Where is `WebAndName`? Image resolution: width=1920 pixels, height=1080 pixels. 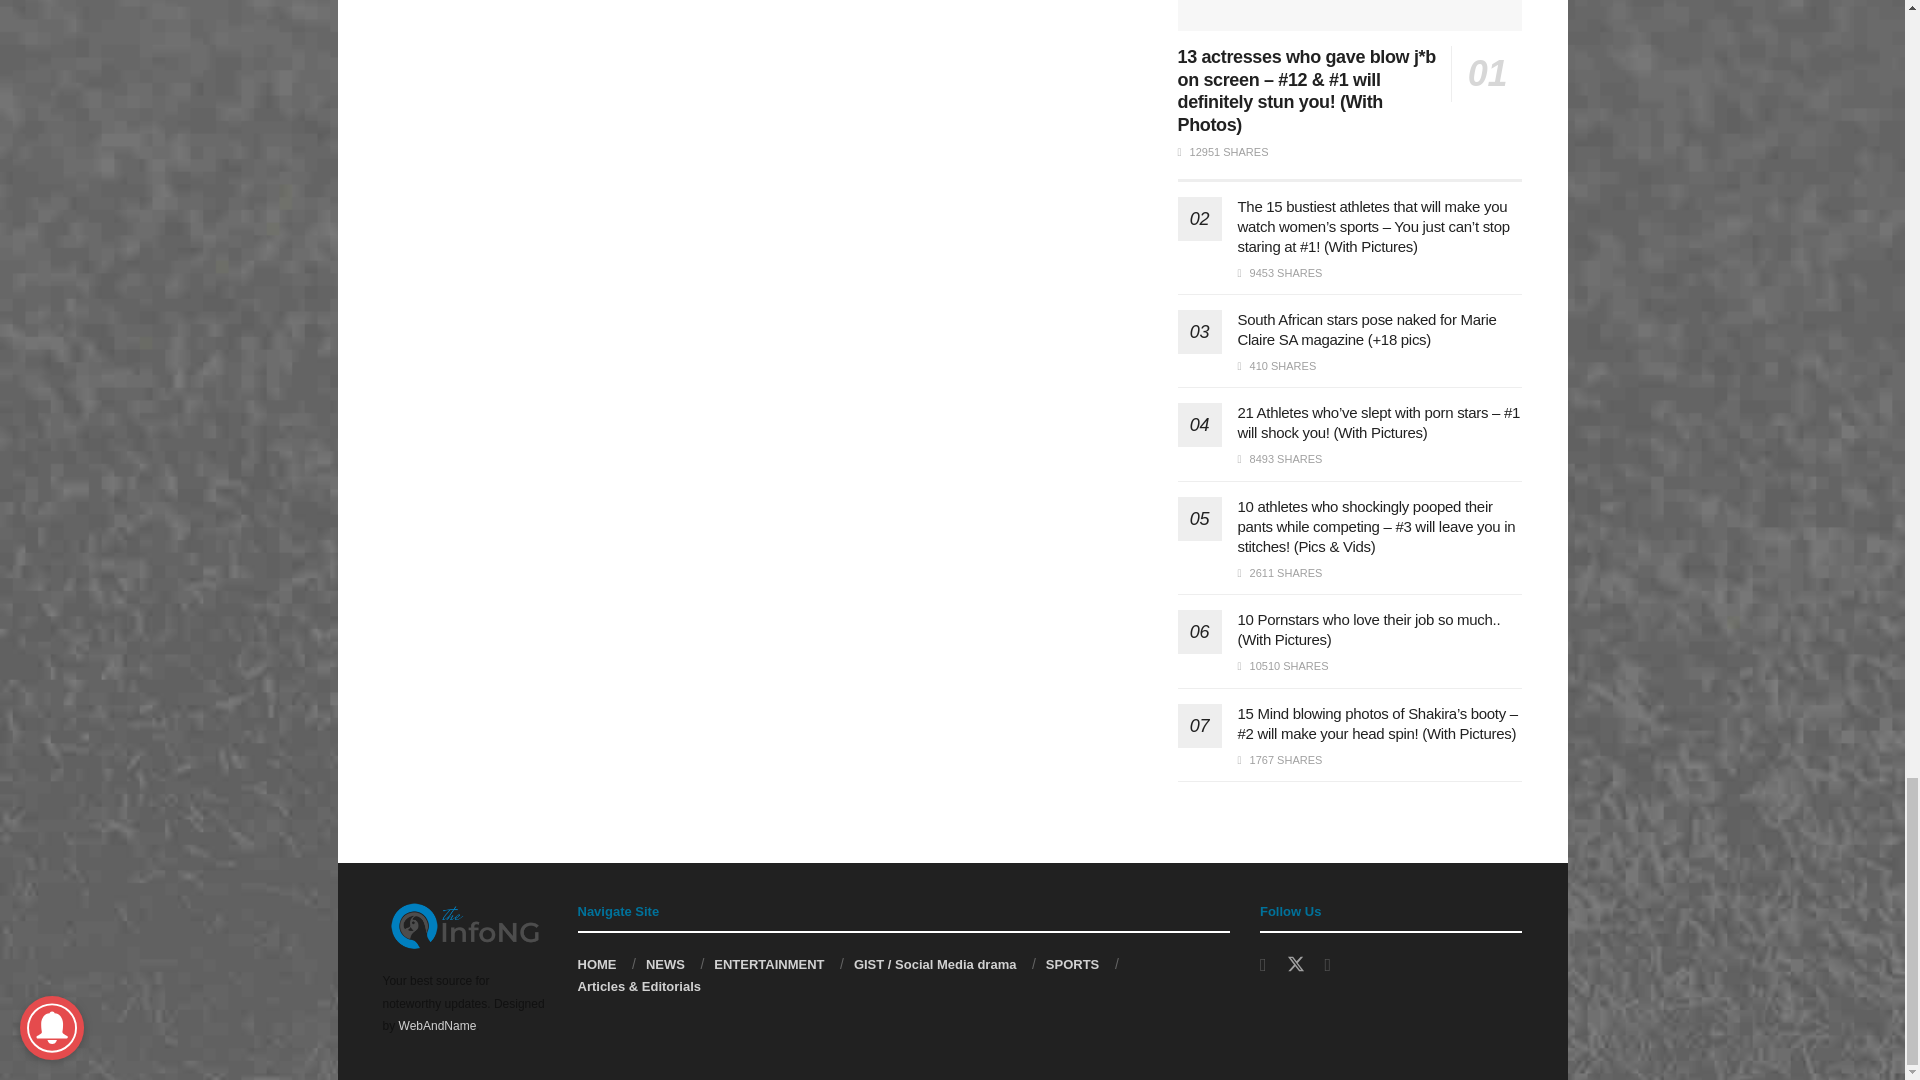 WebAndName is located at coordinates (438, 1026).